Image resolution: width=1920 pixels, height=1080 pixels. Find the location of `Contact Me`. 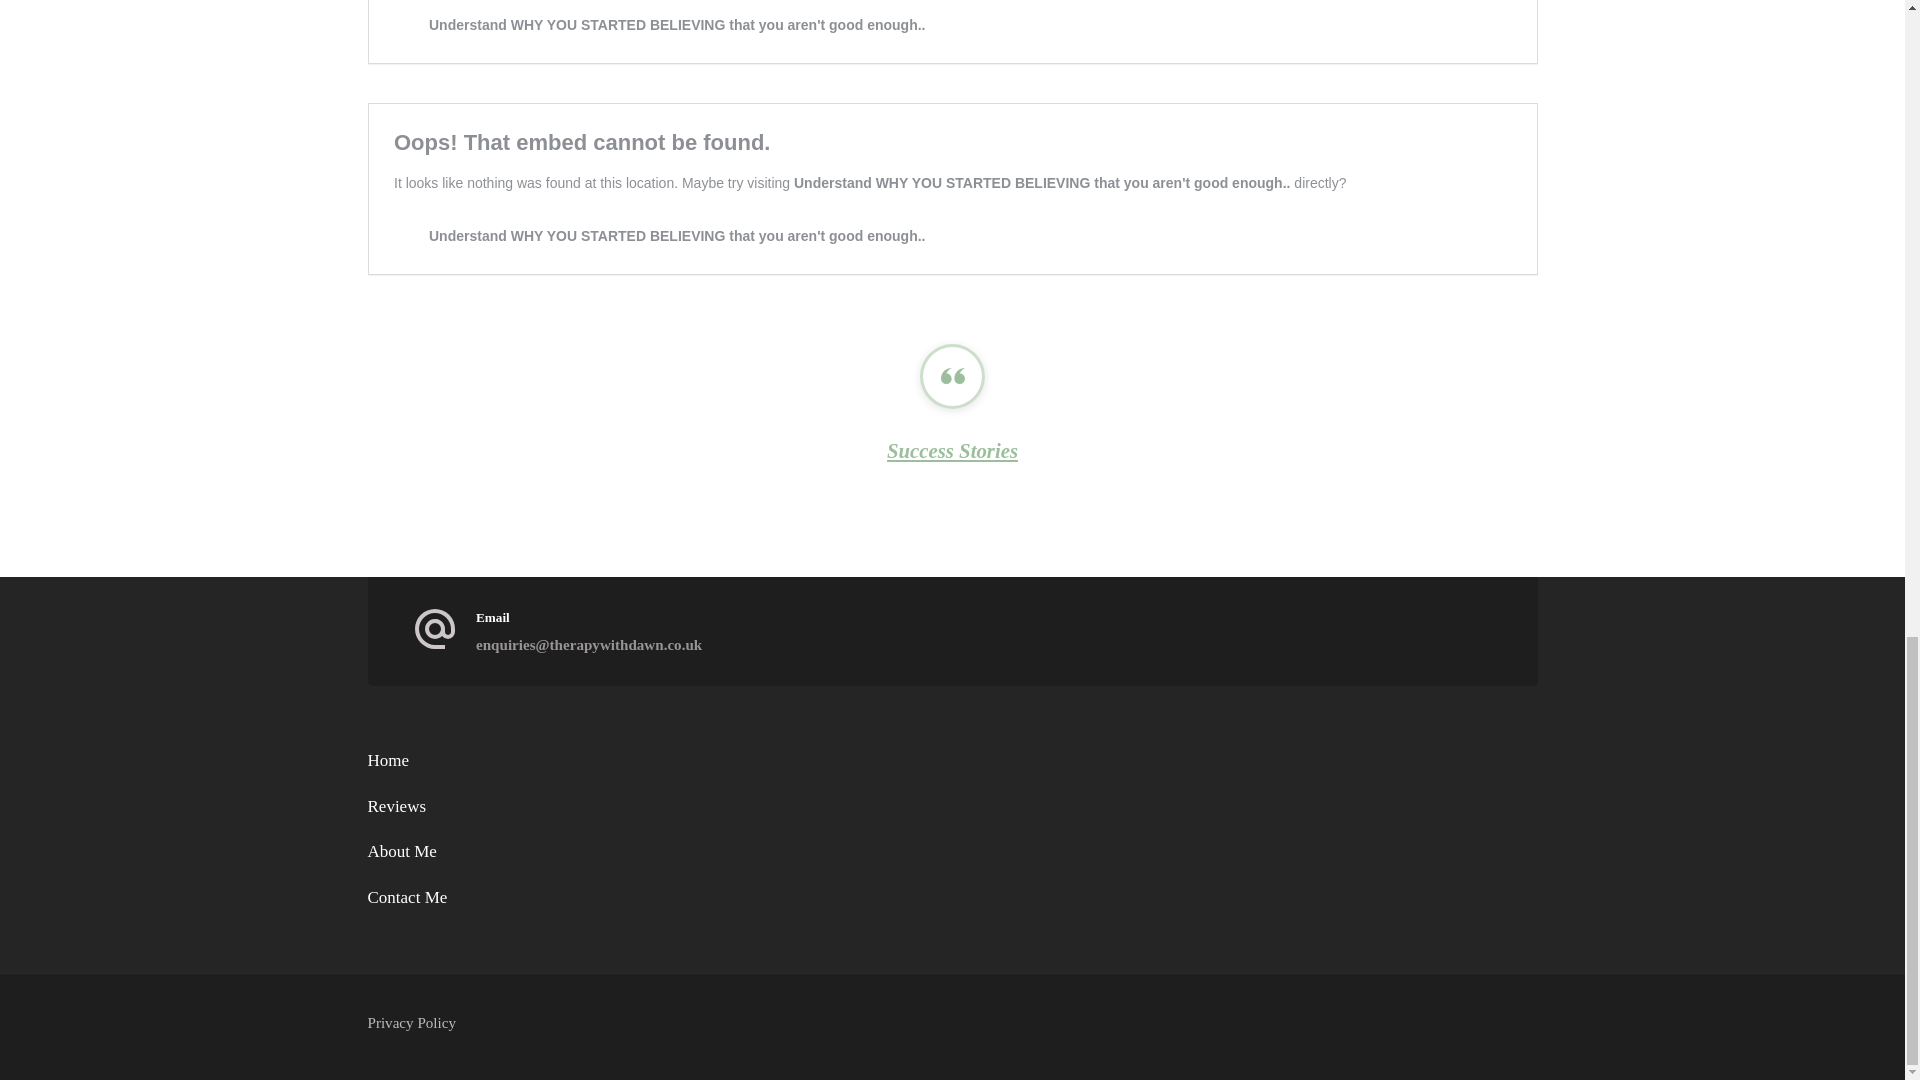

Contact Me is located at coordinates (408, 897).